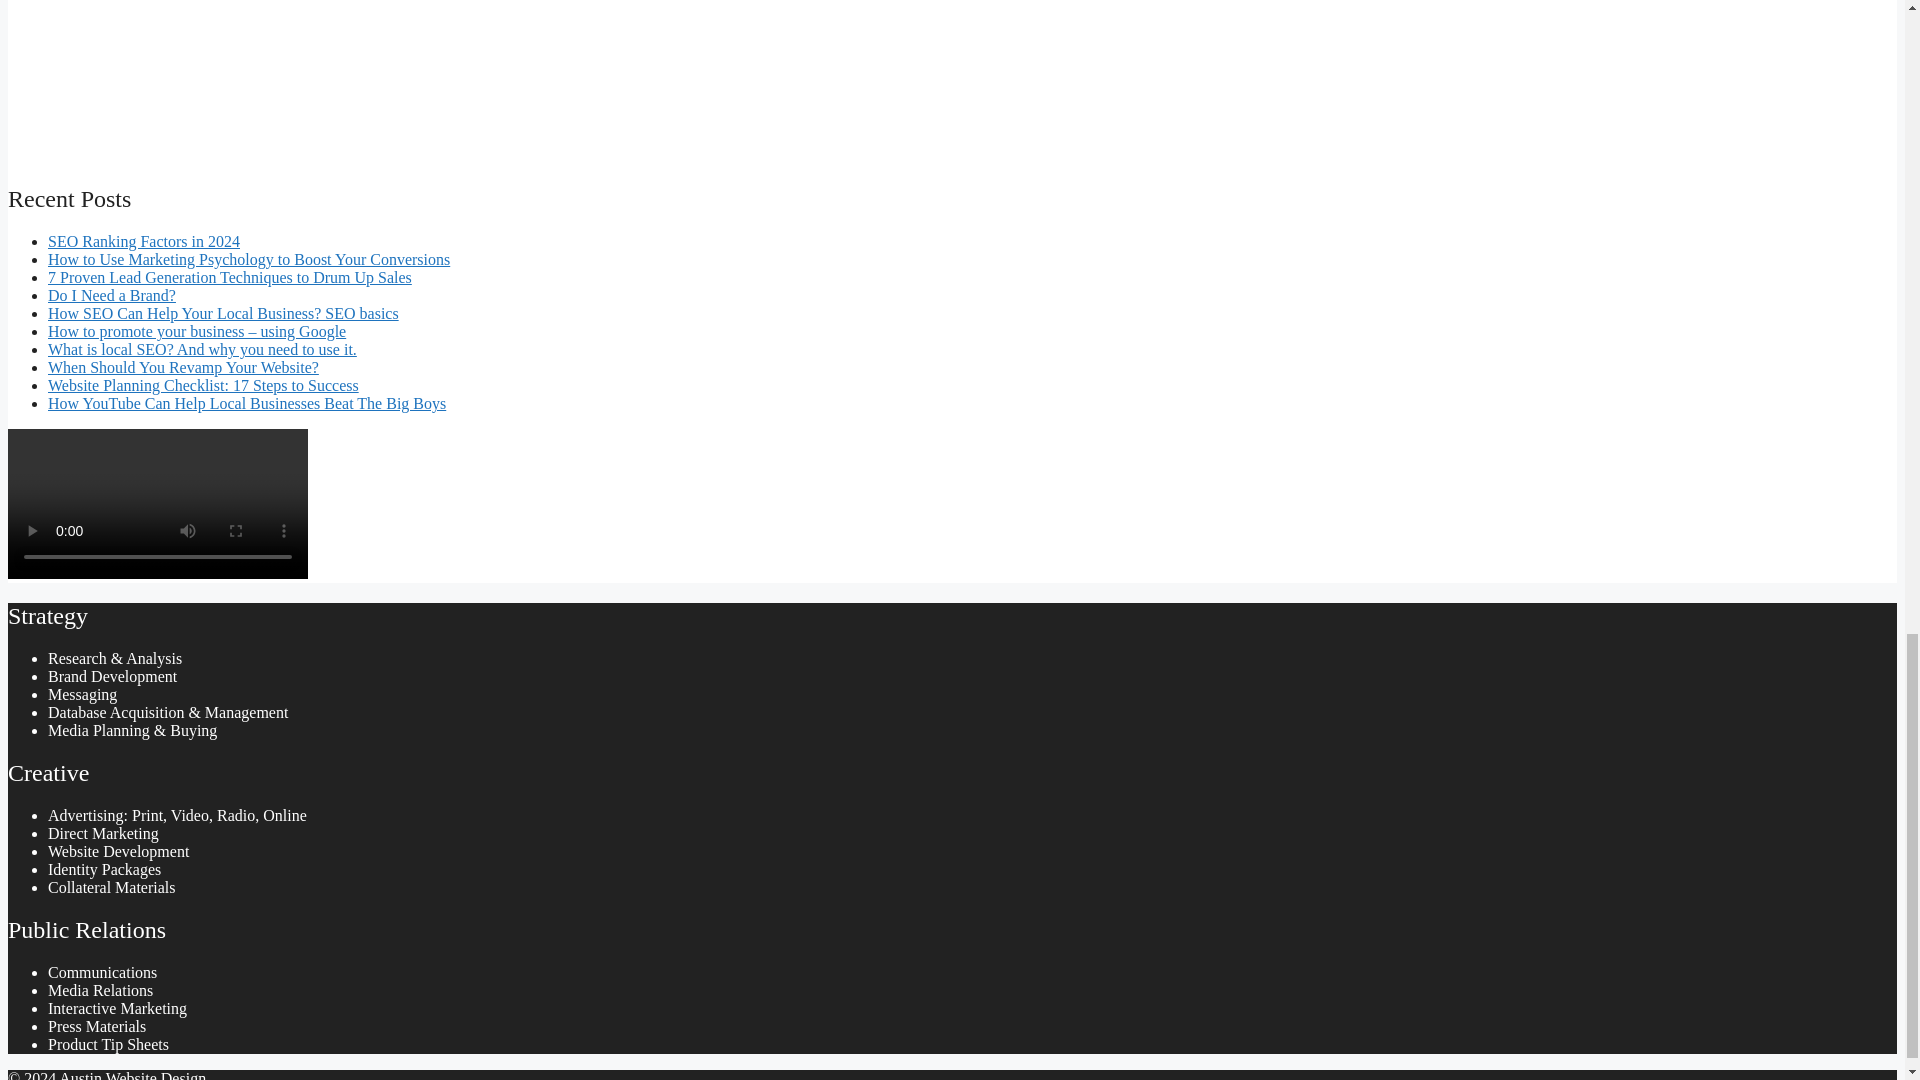 Image resolution: width=1920 pixels, height=1080 pixels. Describe the element at coordinates (246, 403) in the screenshot. I see `How YouTube Can Help Local Businesses Beat The Big Boys` at that location.